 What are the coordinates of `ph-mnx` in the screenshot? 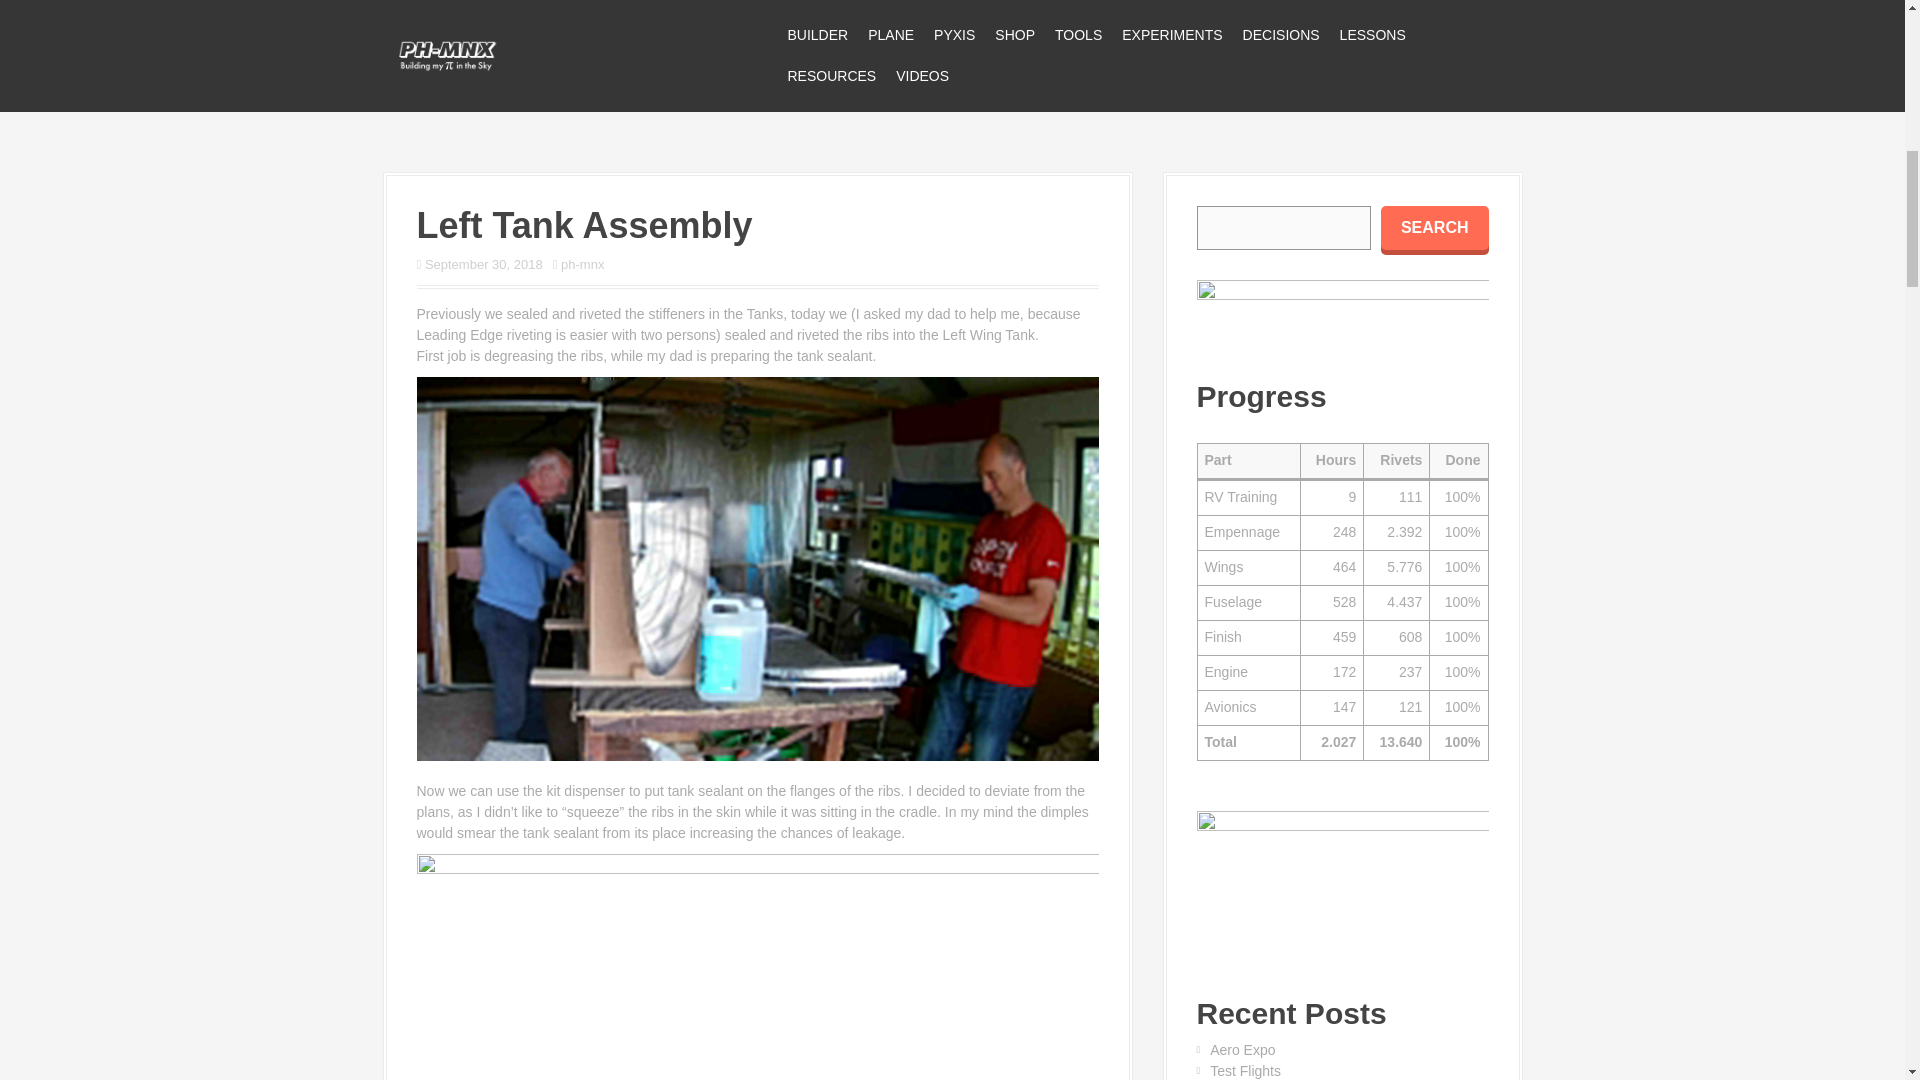 It's located at (582, 264).